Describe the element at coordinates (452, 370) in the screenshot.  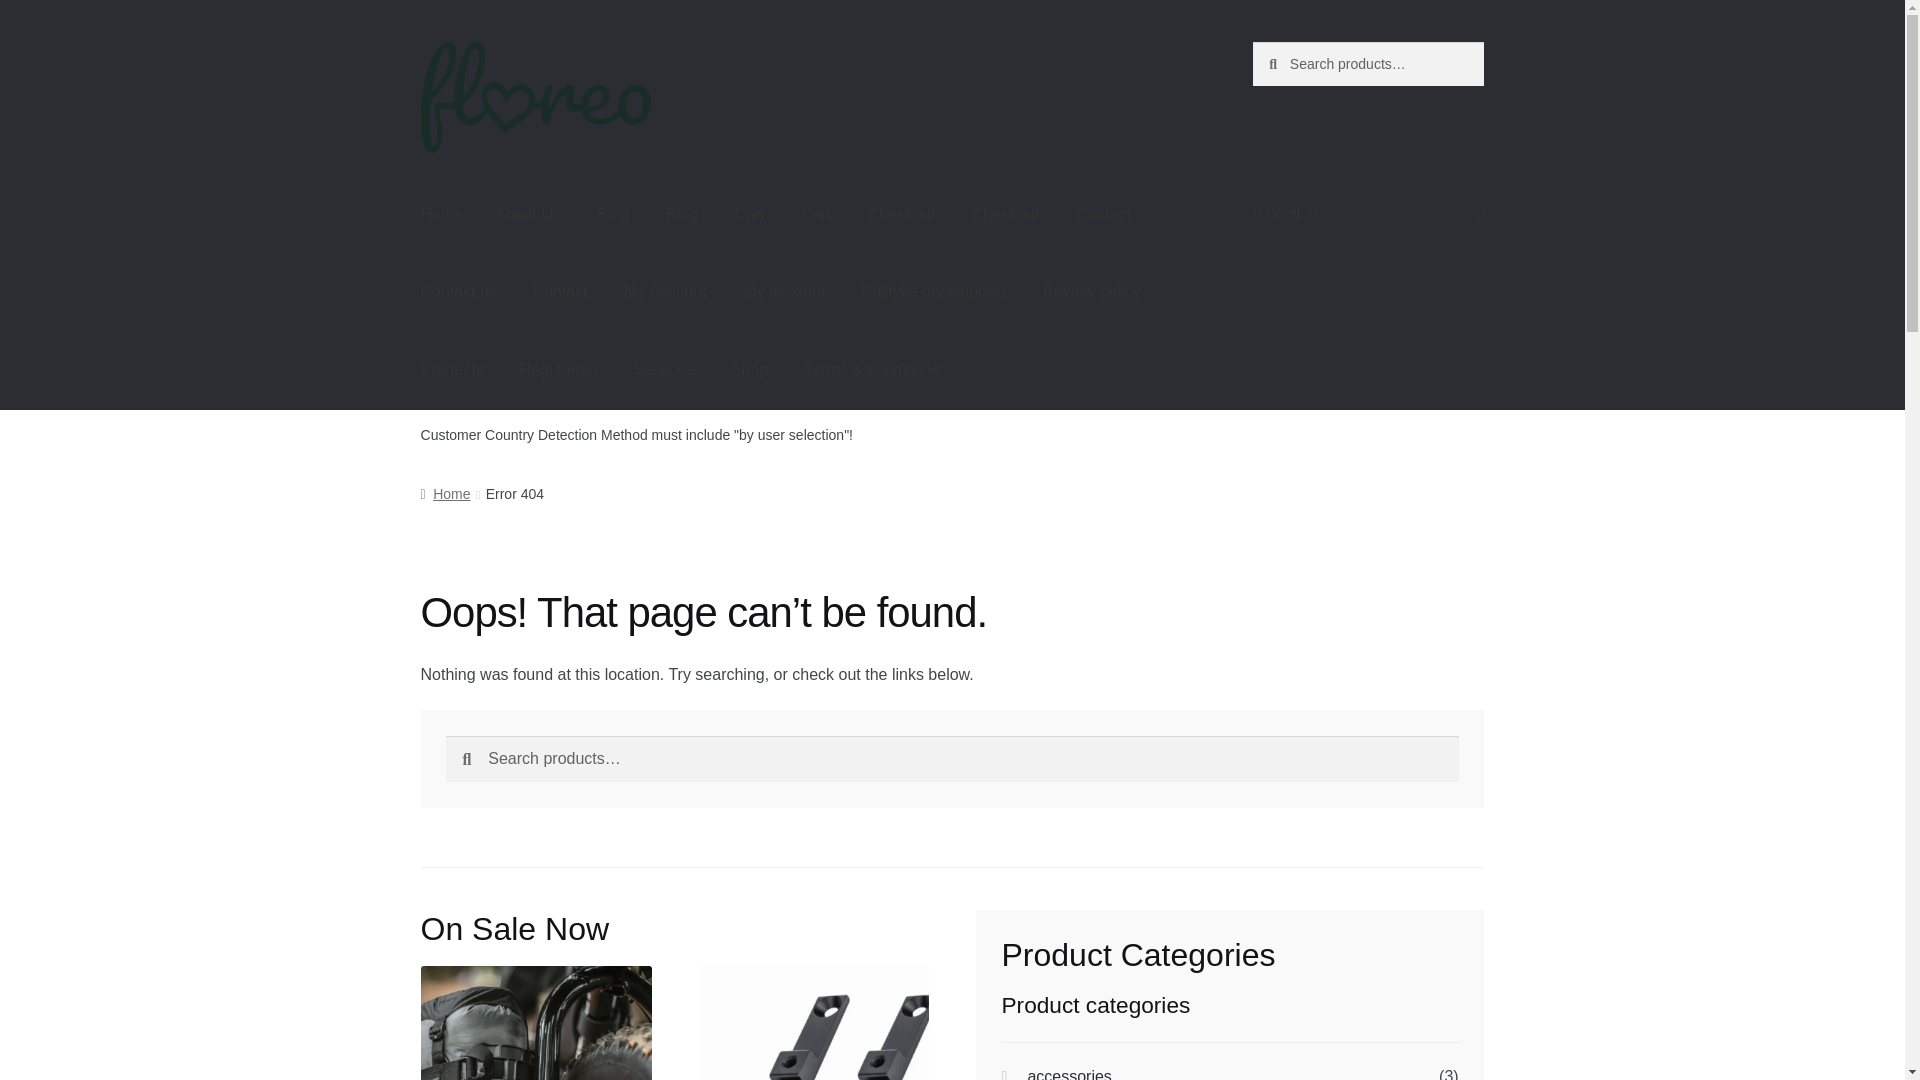
I see `Products` at that location.